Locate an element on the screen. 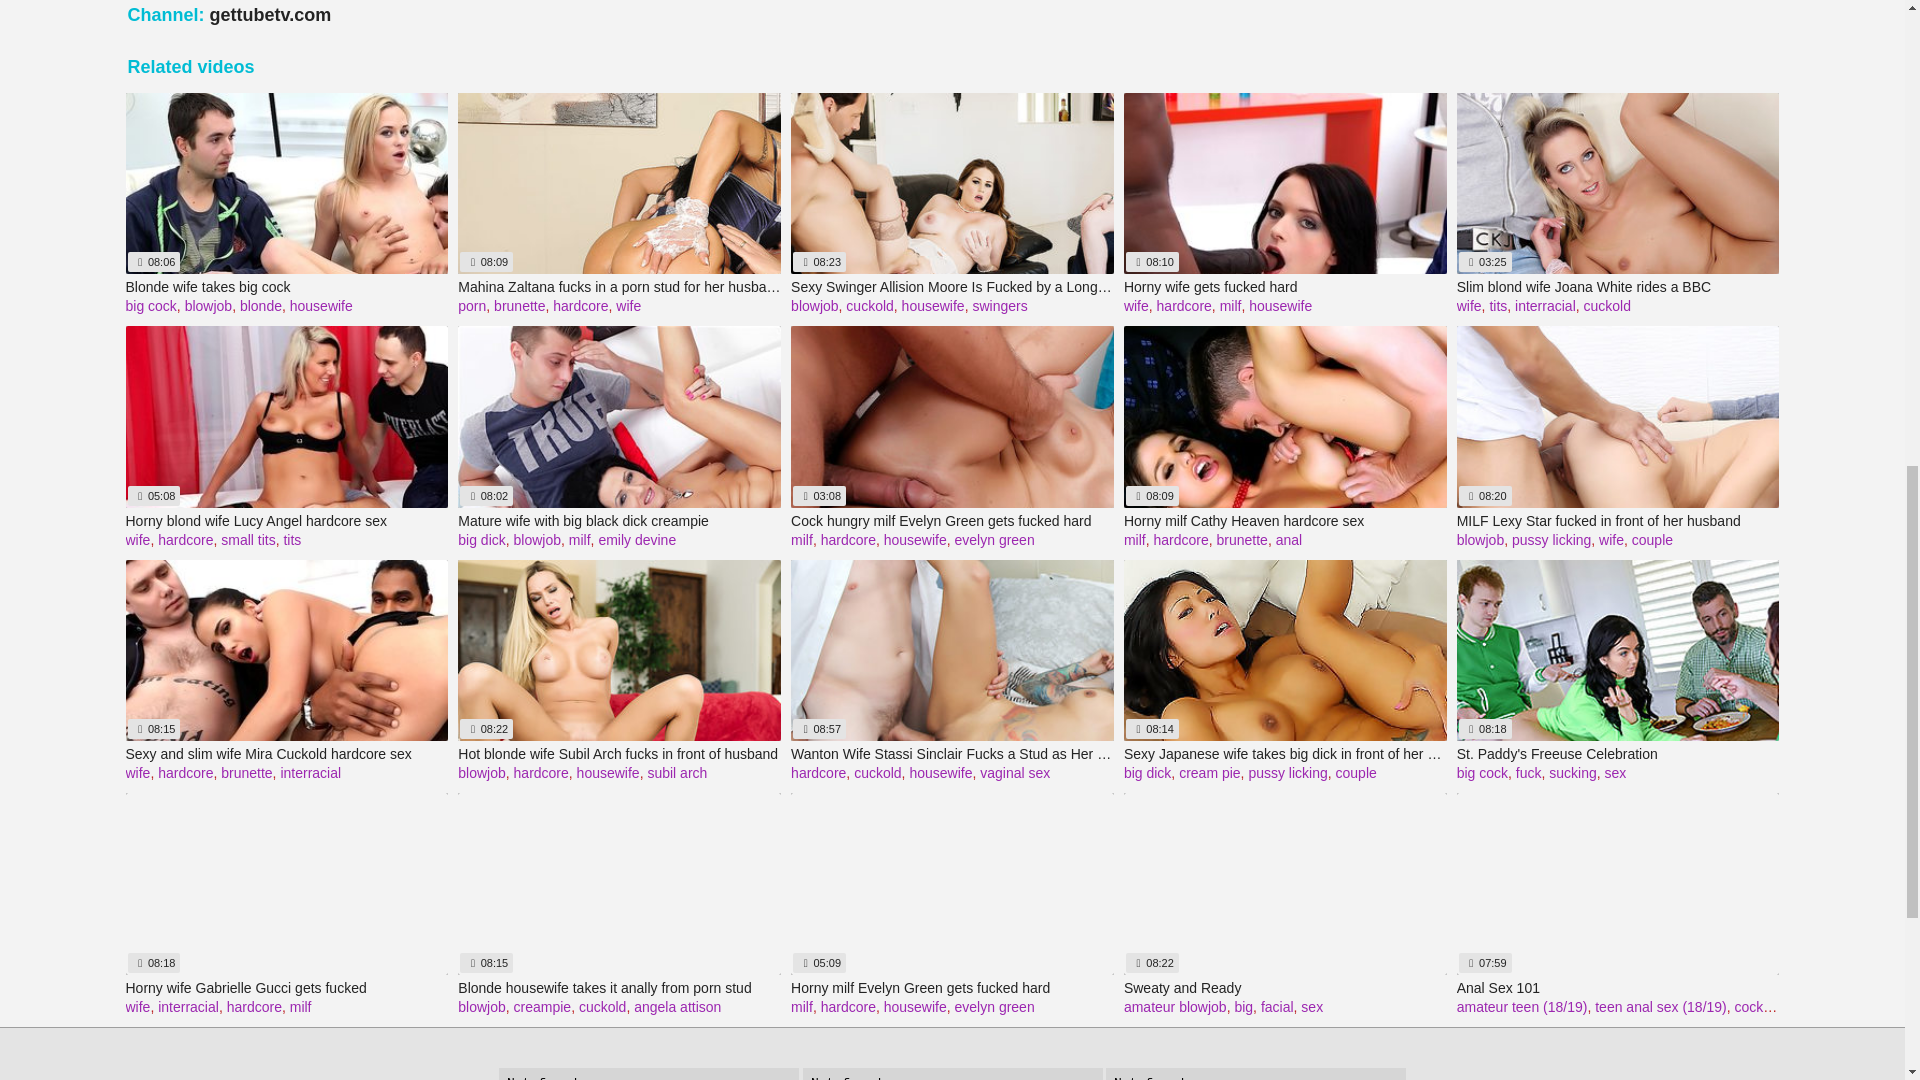  Mahina Zaltana fucks in a porn stud for her husband is located at coordinates (620, 287).